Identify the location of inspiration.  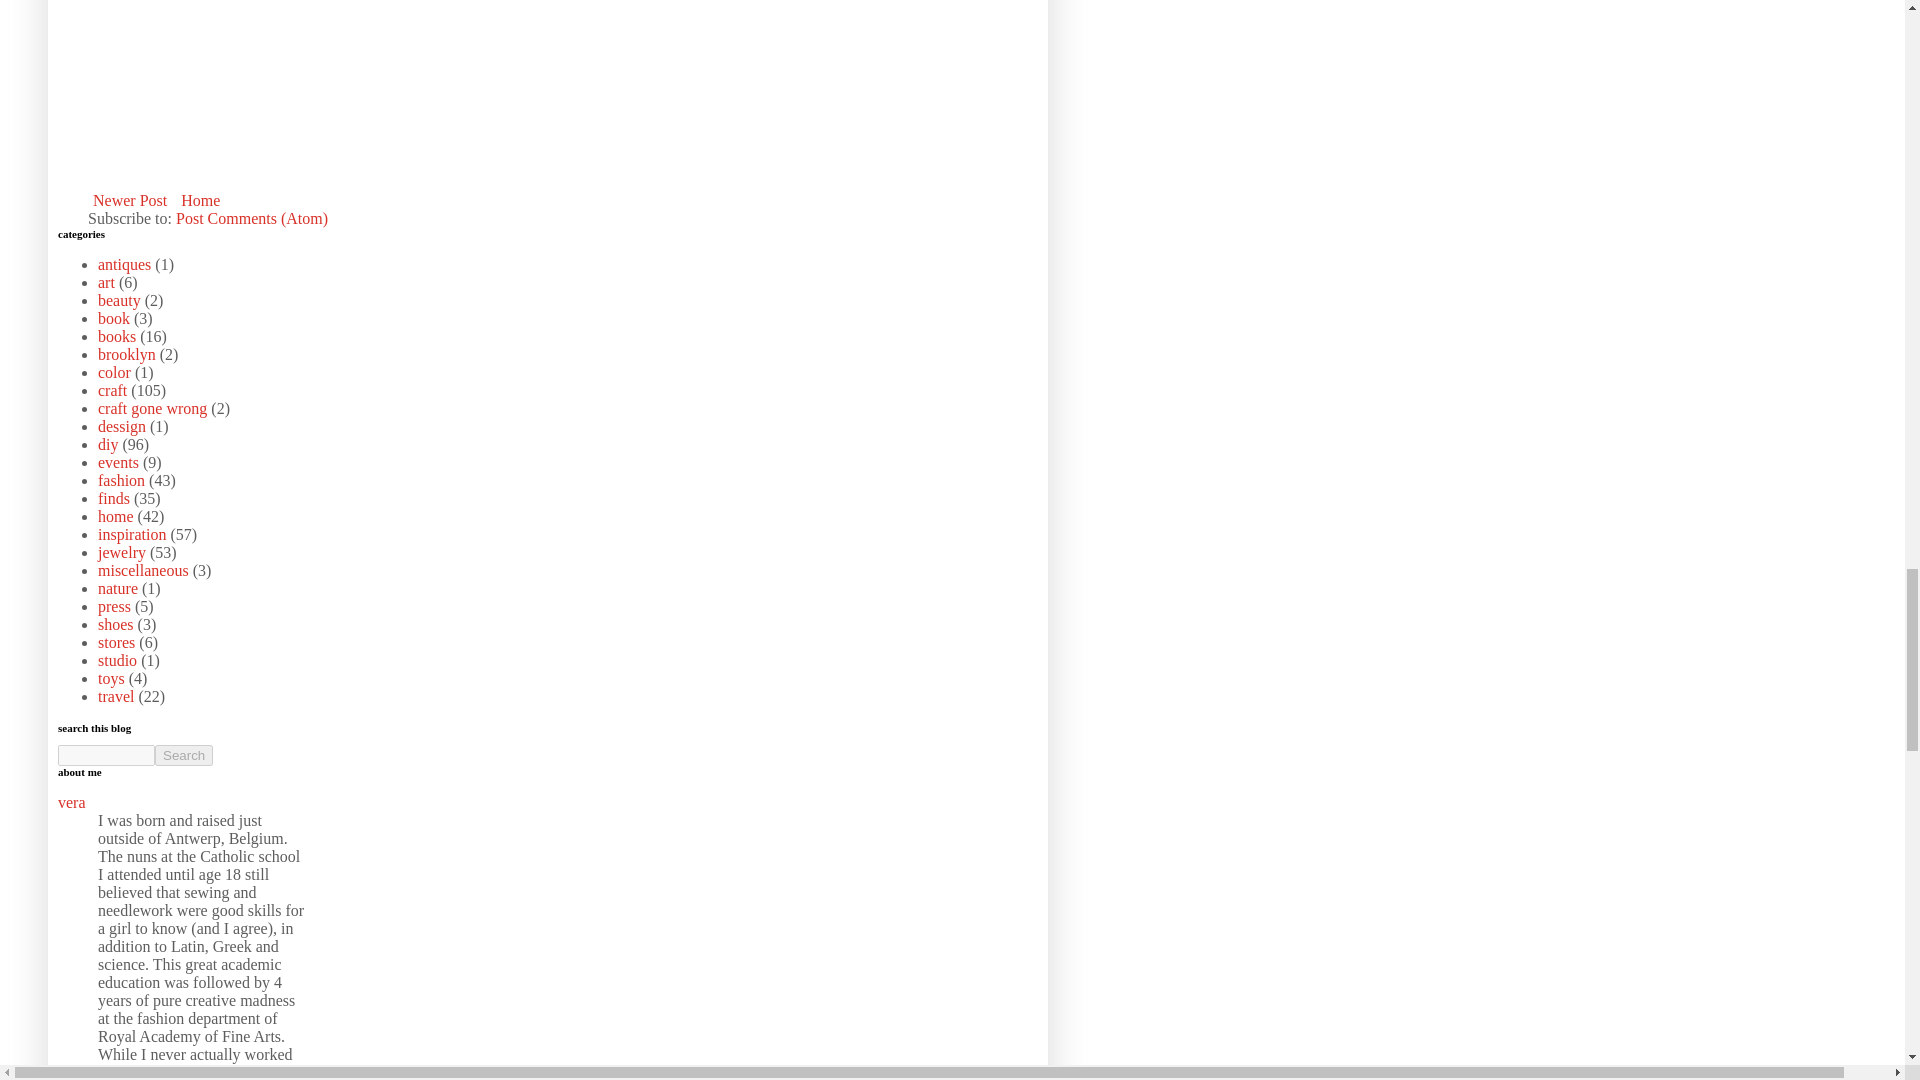
(131, 534).